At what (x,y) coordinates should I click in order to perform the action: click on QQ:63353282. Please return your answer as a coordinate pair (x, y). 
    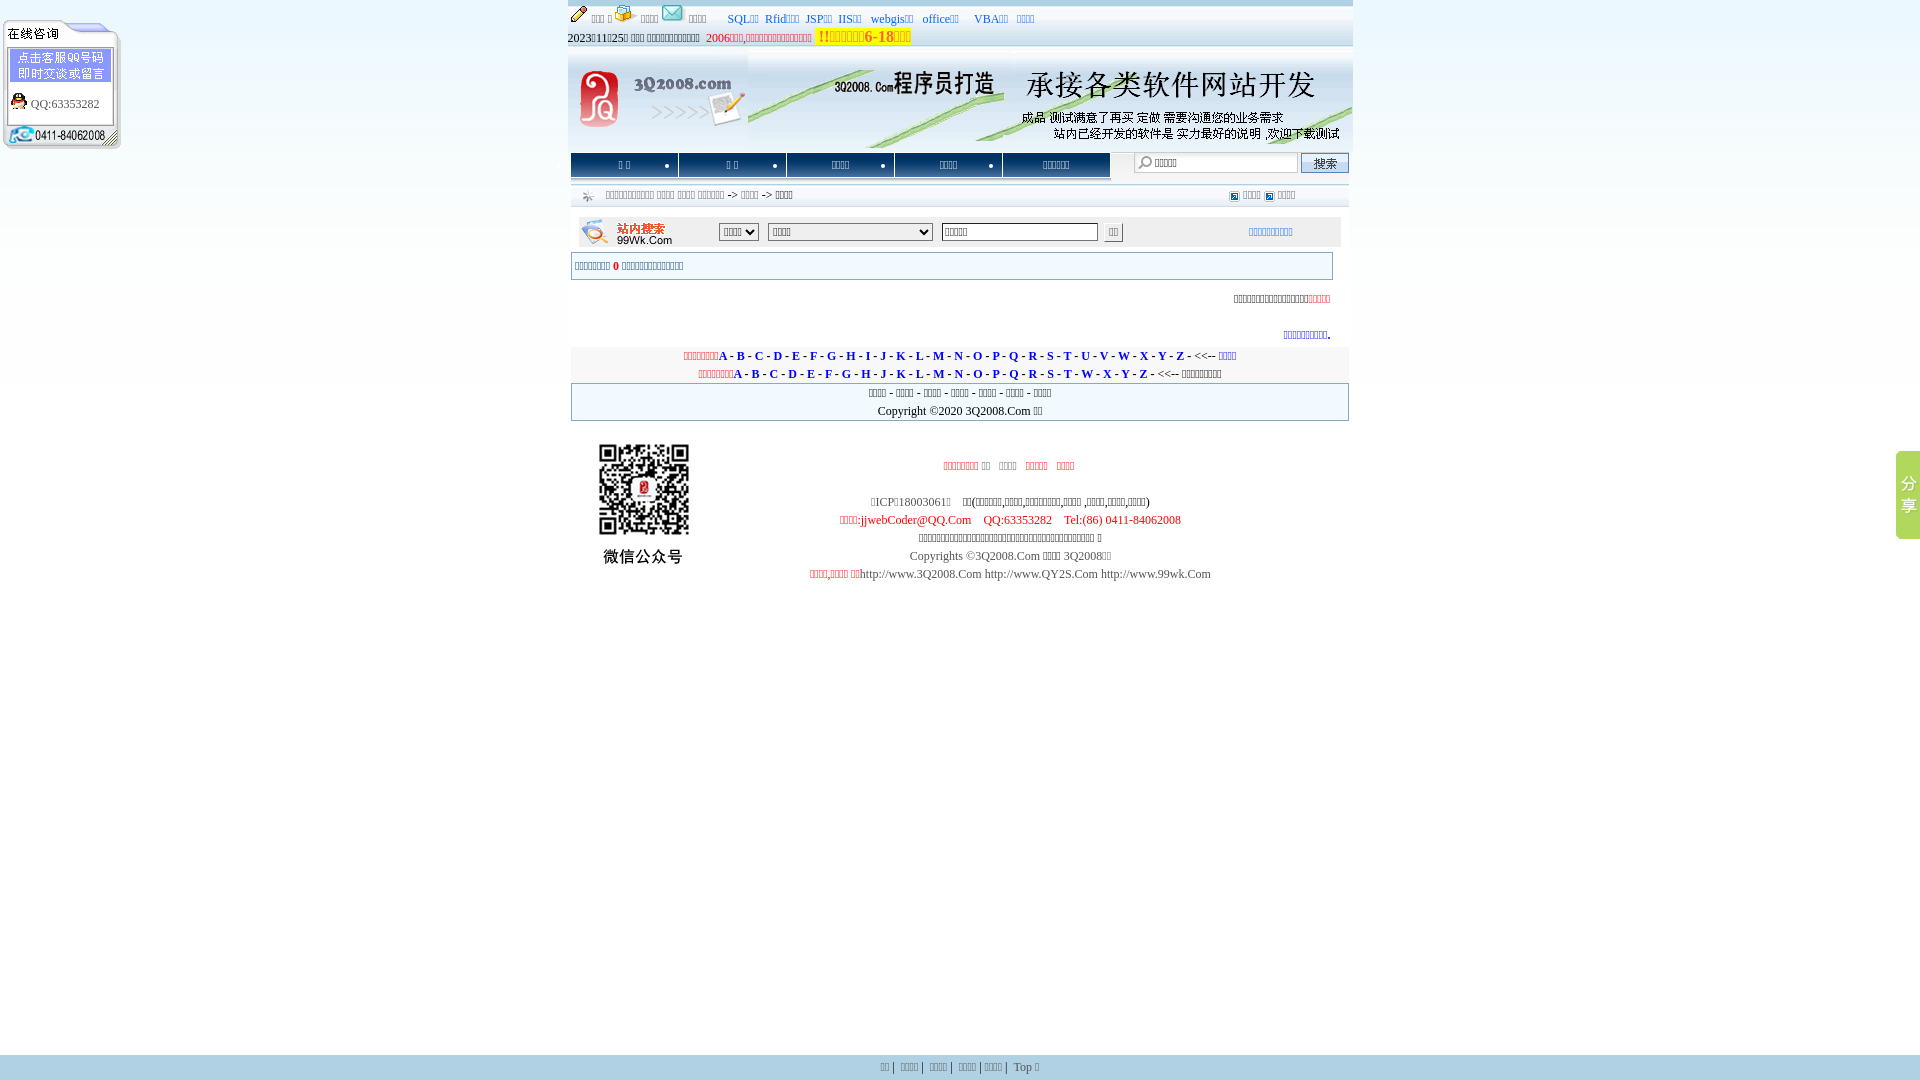
    Looking at the image, I should click on (66, 104).